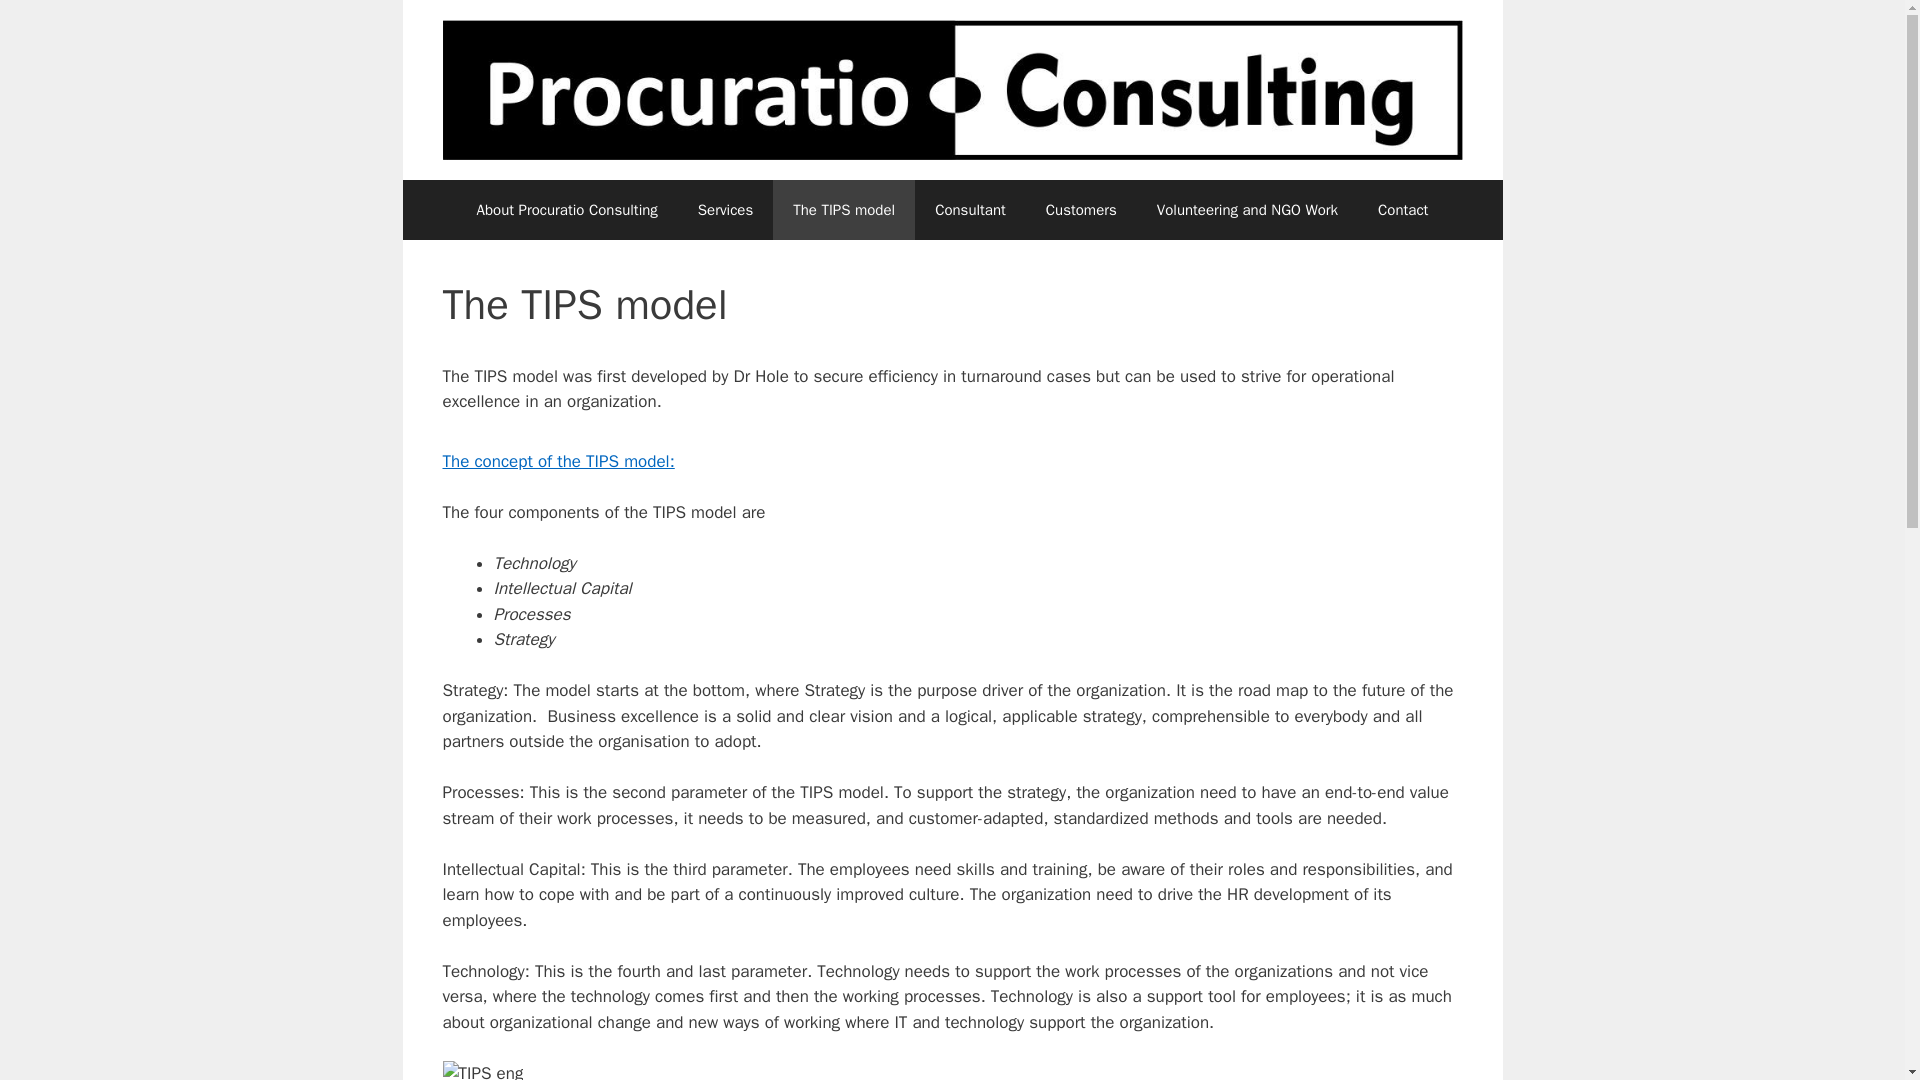  I want to click on Volunteering and NGO Work, so click(1246, 210).